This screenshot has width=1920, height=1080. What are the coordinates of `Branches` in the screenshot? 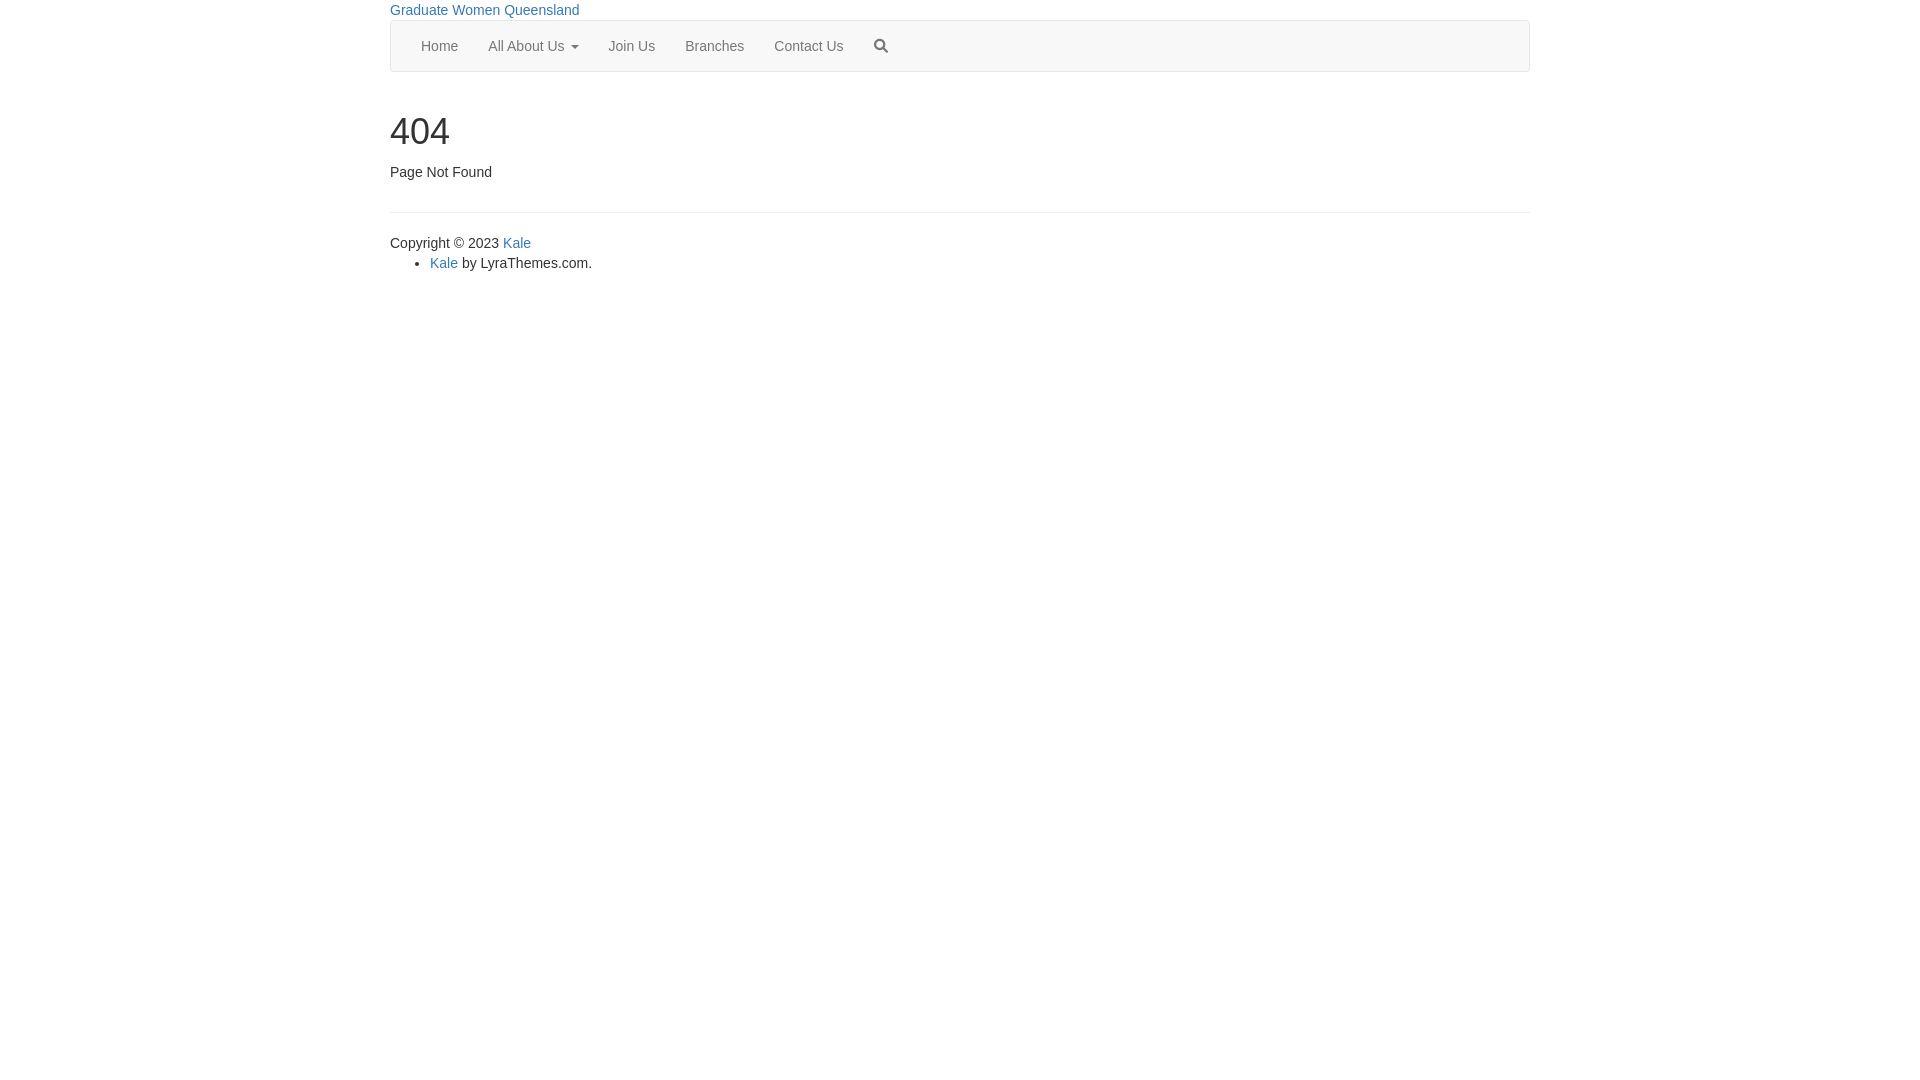 It's located at (714, 46).